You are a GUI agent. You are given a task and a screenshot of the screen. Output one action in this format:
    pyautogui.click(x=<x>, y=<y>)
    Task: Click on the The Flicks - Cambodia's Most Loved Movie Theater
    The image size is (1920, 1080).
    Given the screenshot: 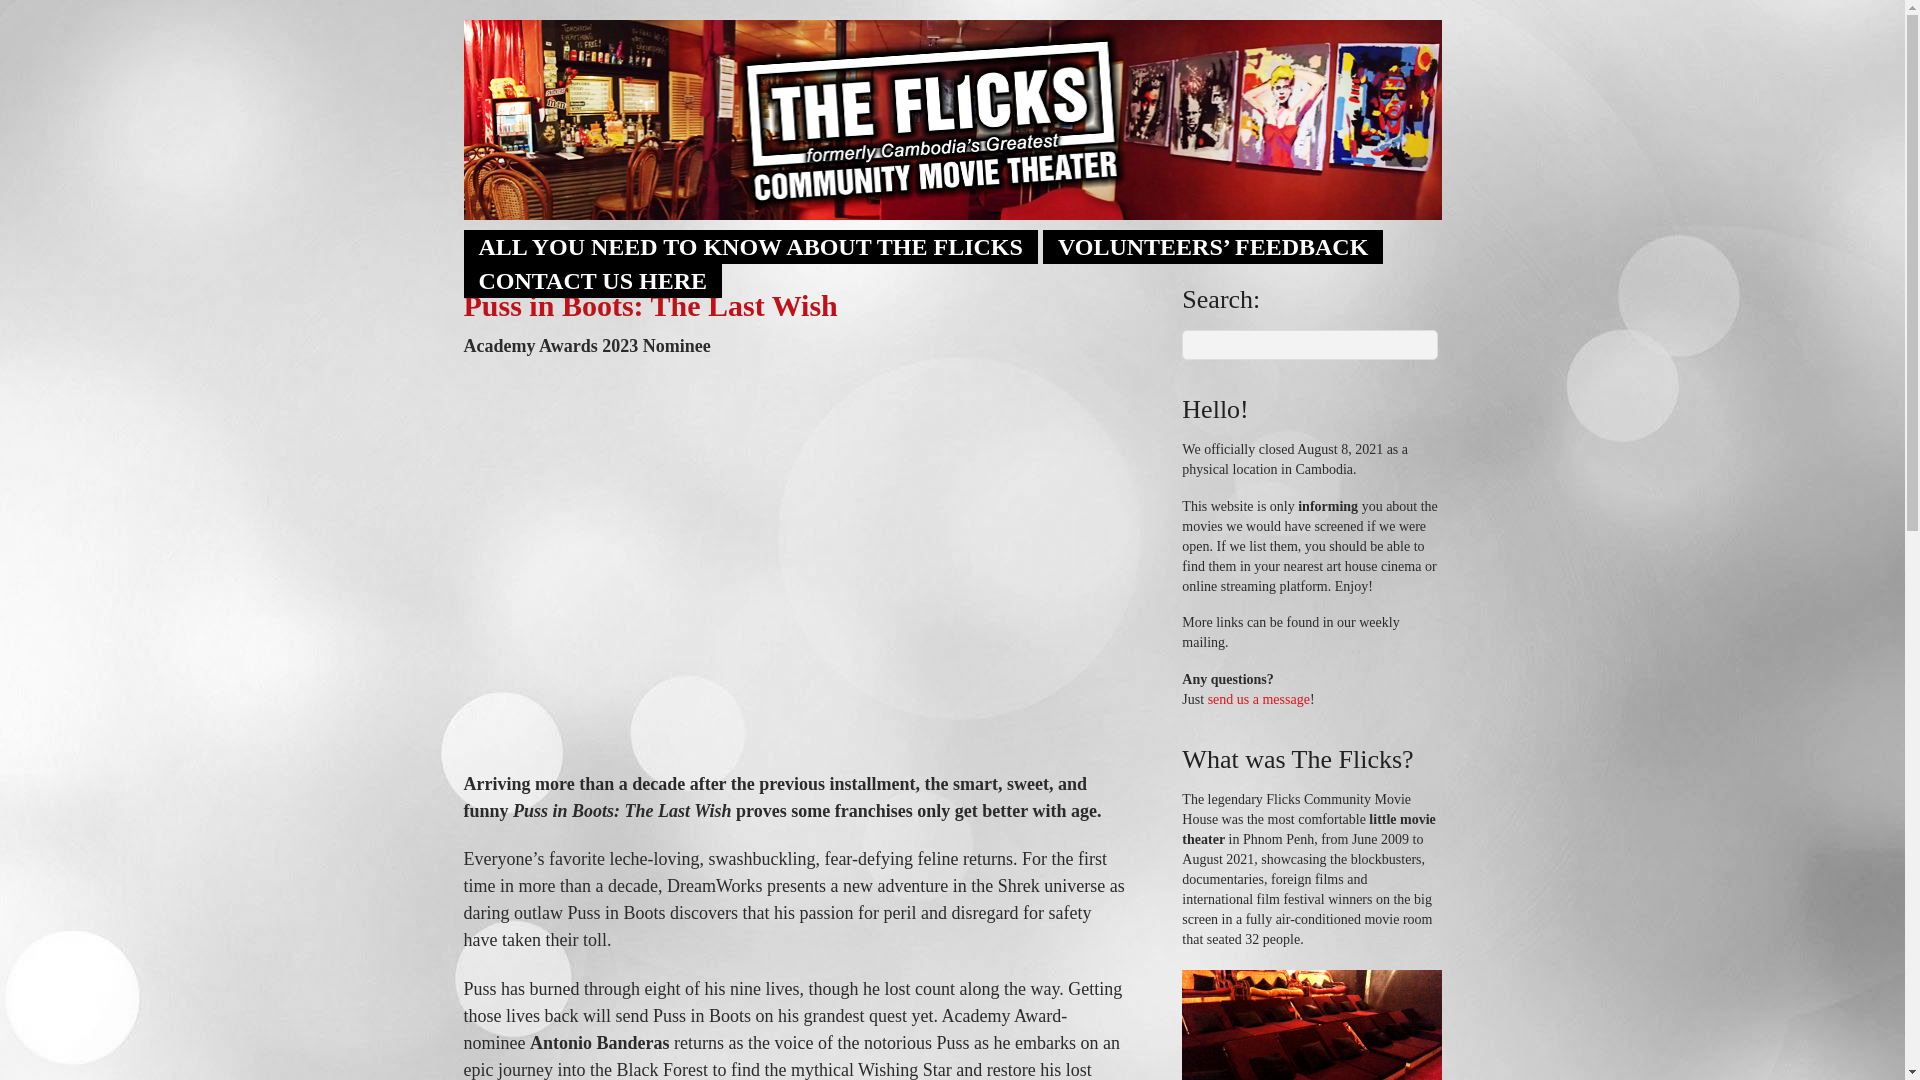 What is the action you would take?
    pyautogui.click(x=952, y=207)
    